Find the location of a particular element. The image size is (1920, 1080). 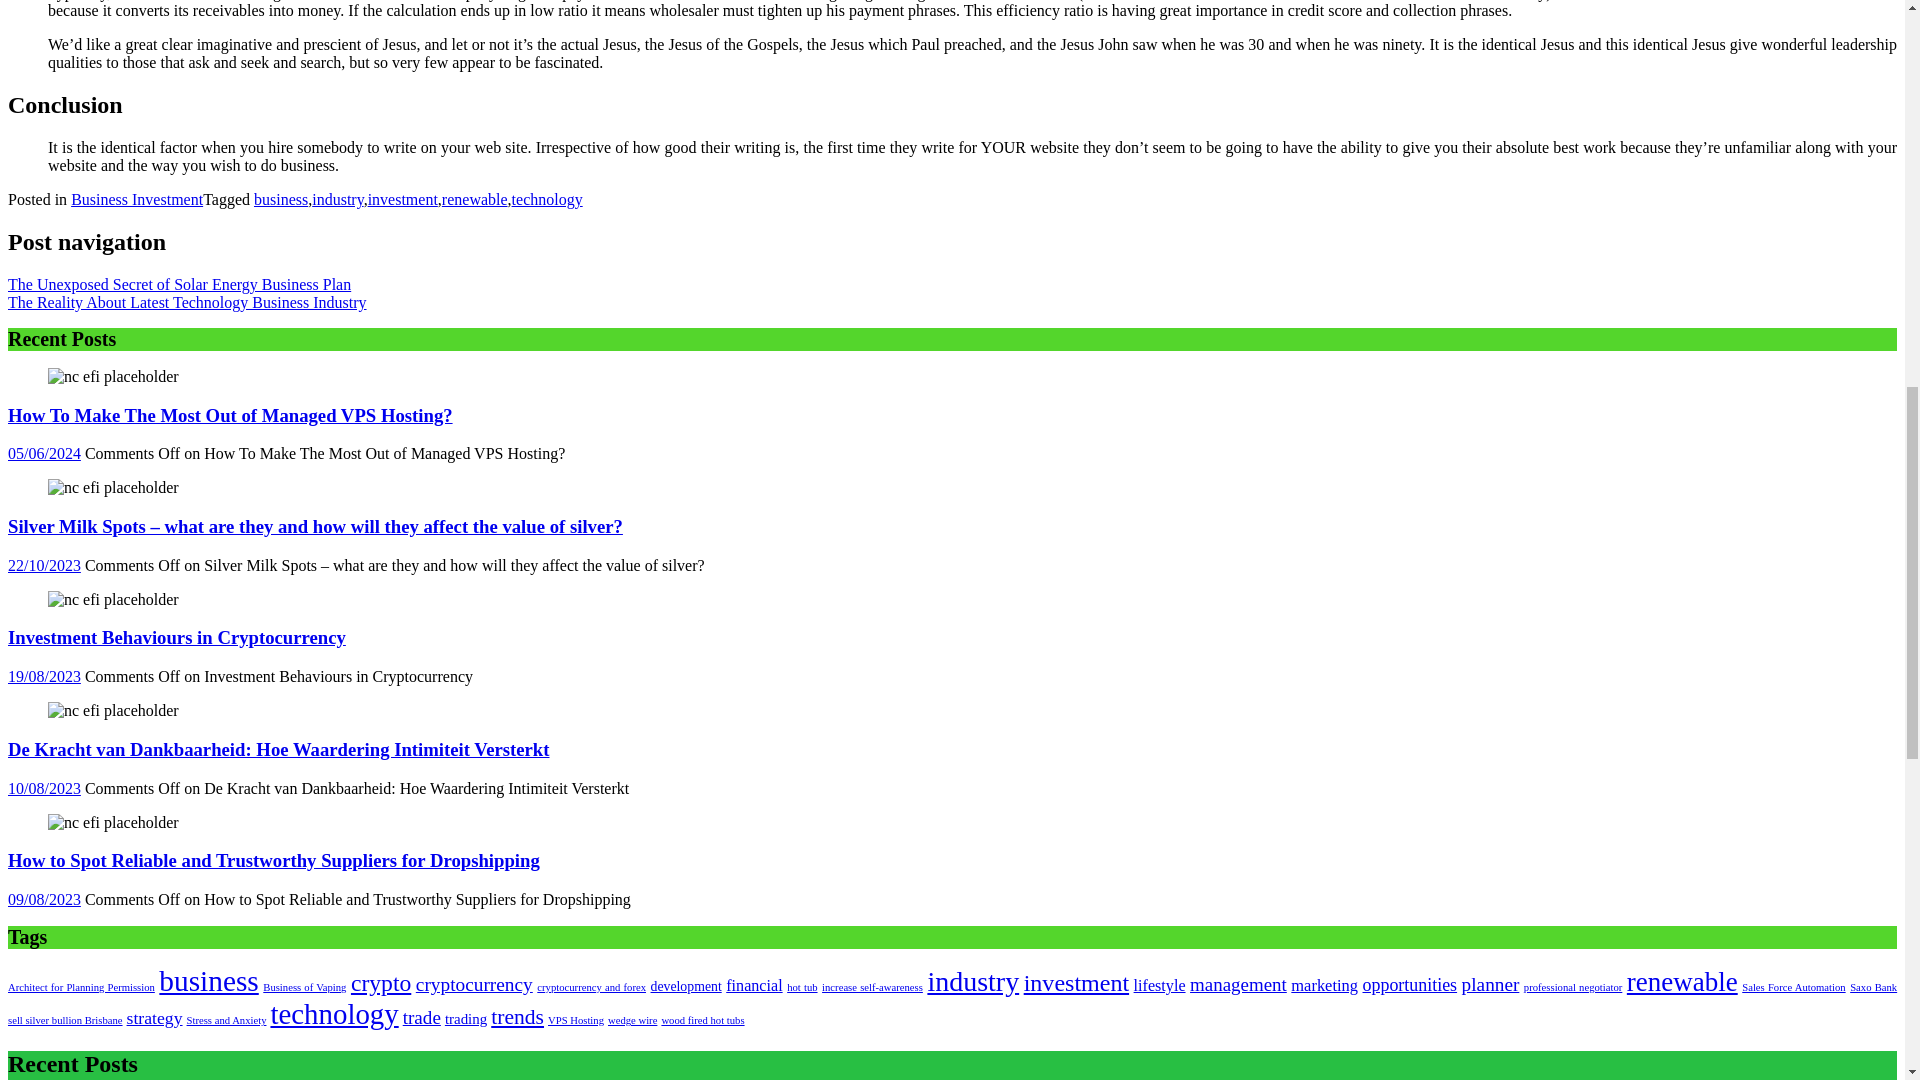

industry is located at coordinates (336, 200).